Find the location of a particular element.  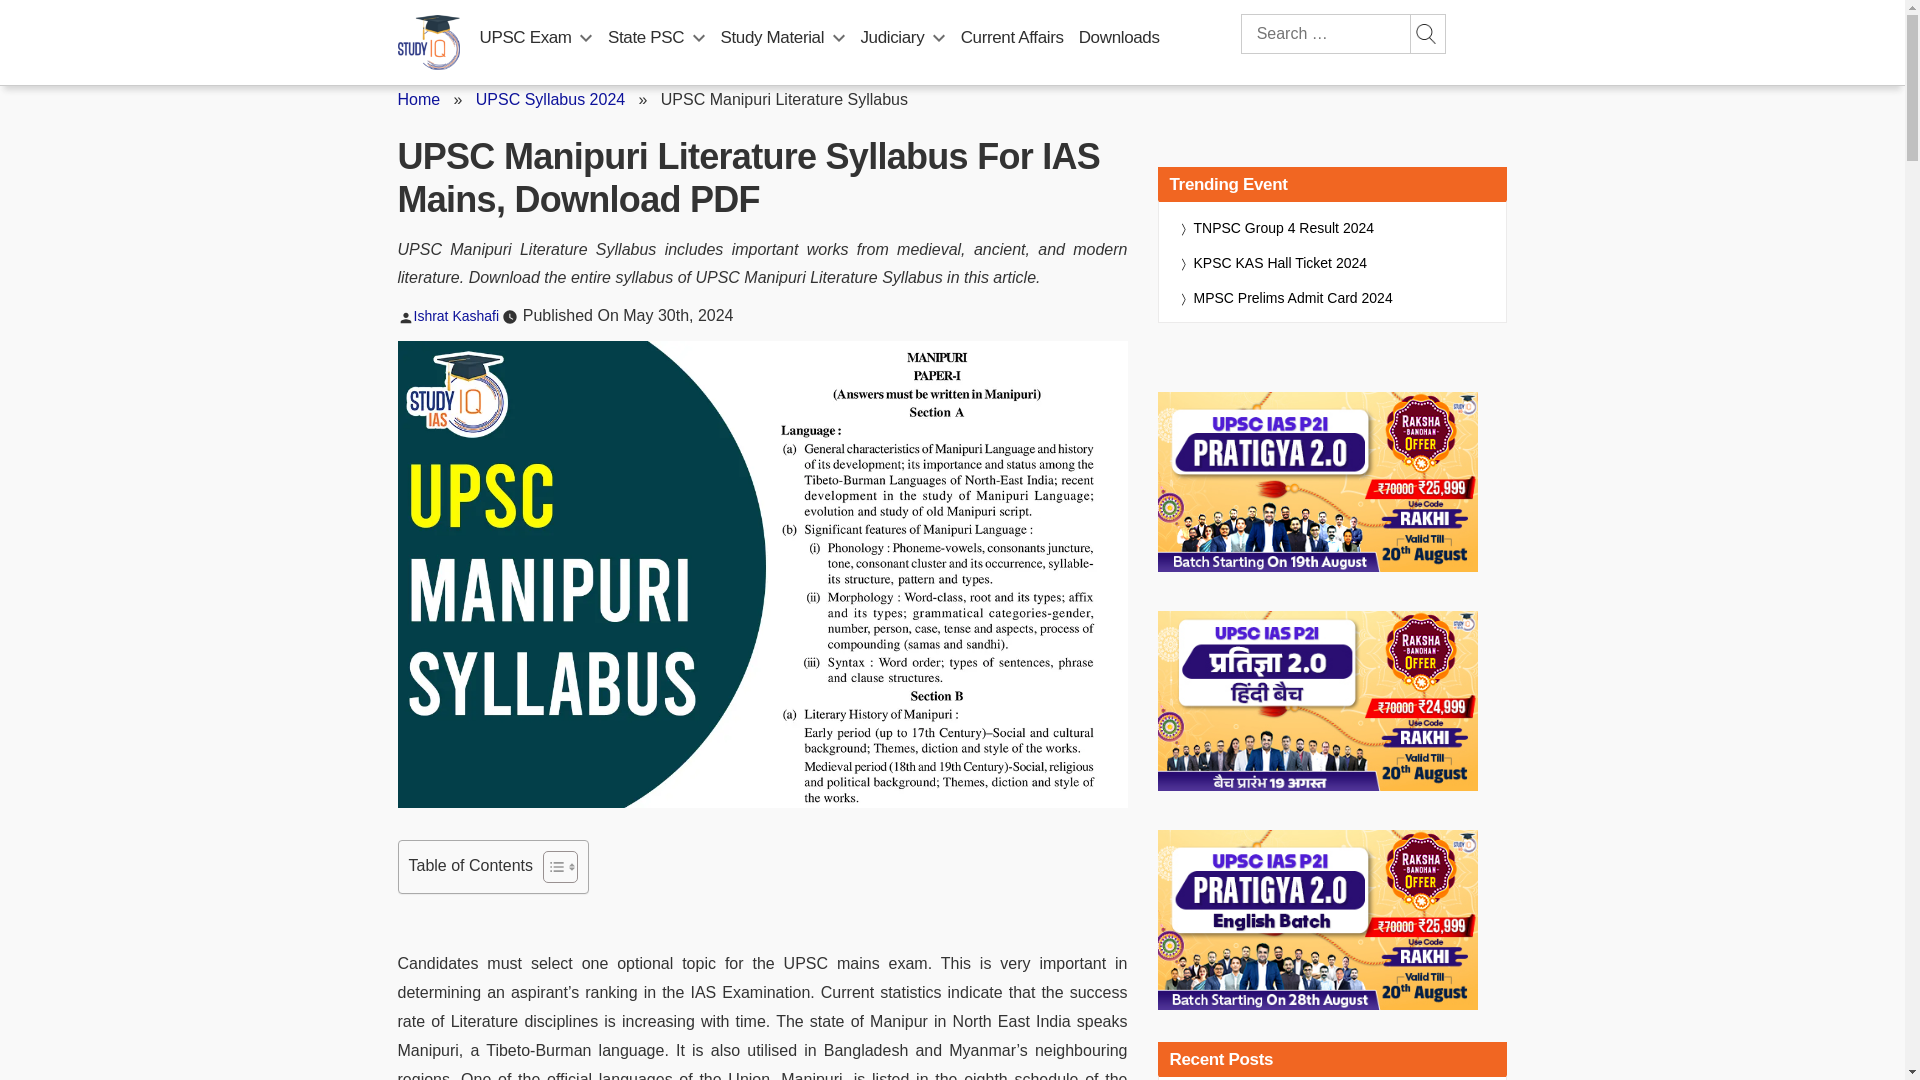

Search is located at coordinates (1425, 34).